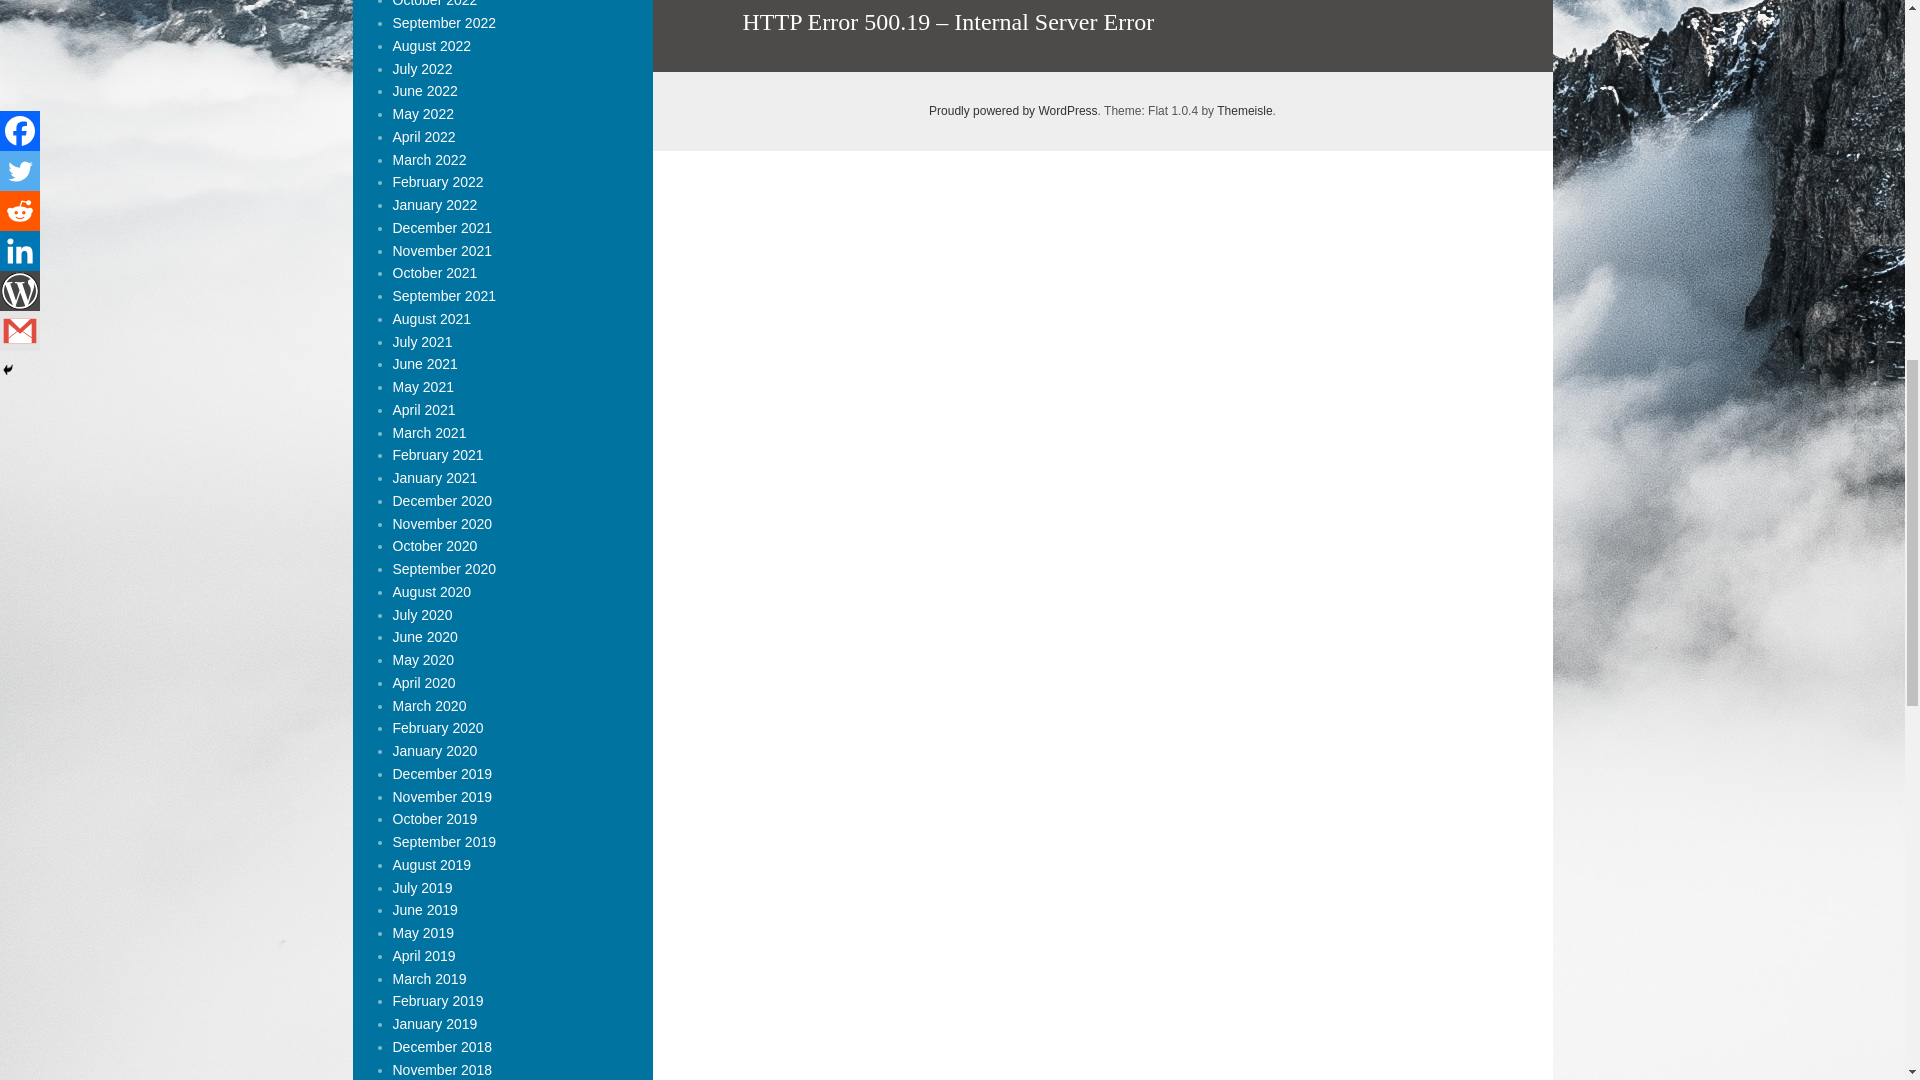 The image size is (1920, 1080). What do you see at coordinates (423, 136) in the screenshot?
I see `April 2022` at bounding box center [423, 136].